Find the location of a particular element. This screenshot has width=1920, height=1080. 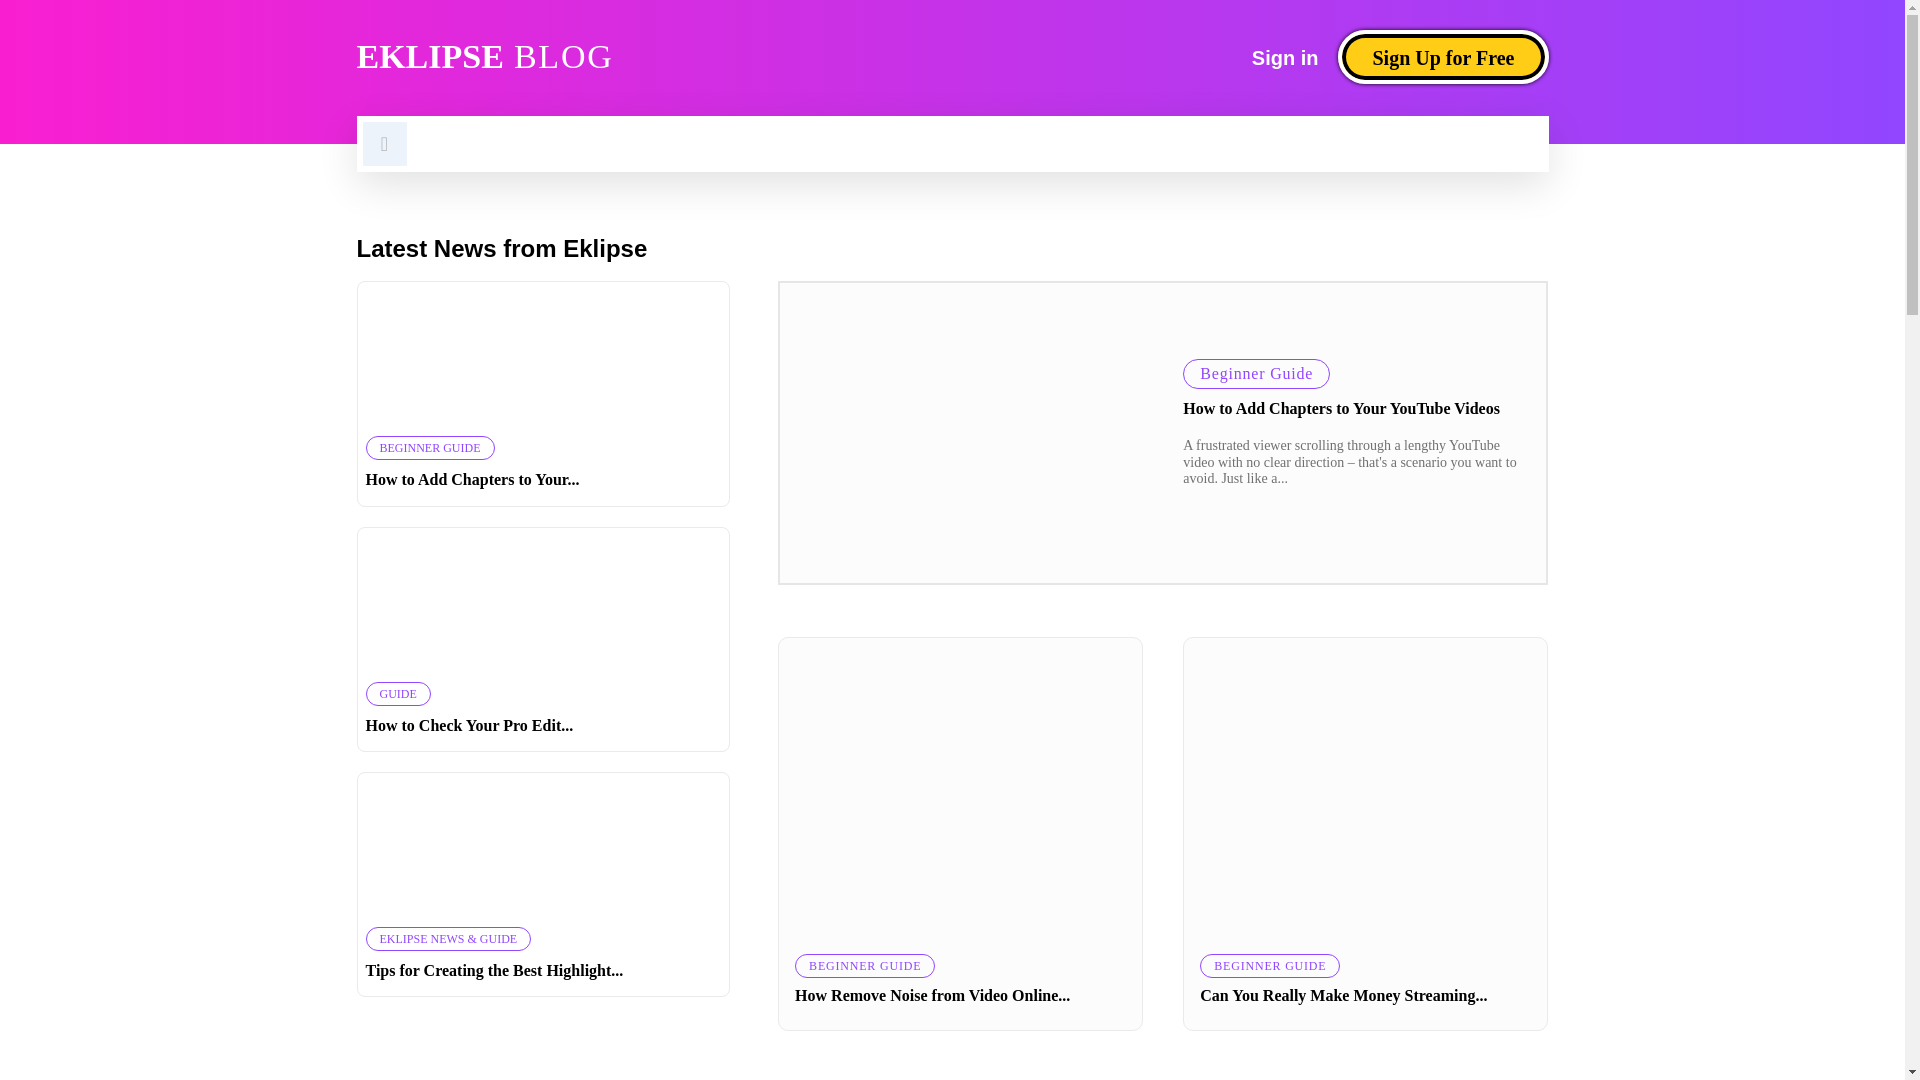

Sign Up for Free is located at coordinates (641, 56).